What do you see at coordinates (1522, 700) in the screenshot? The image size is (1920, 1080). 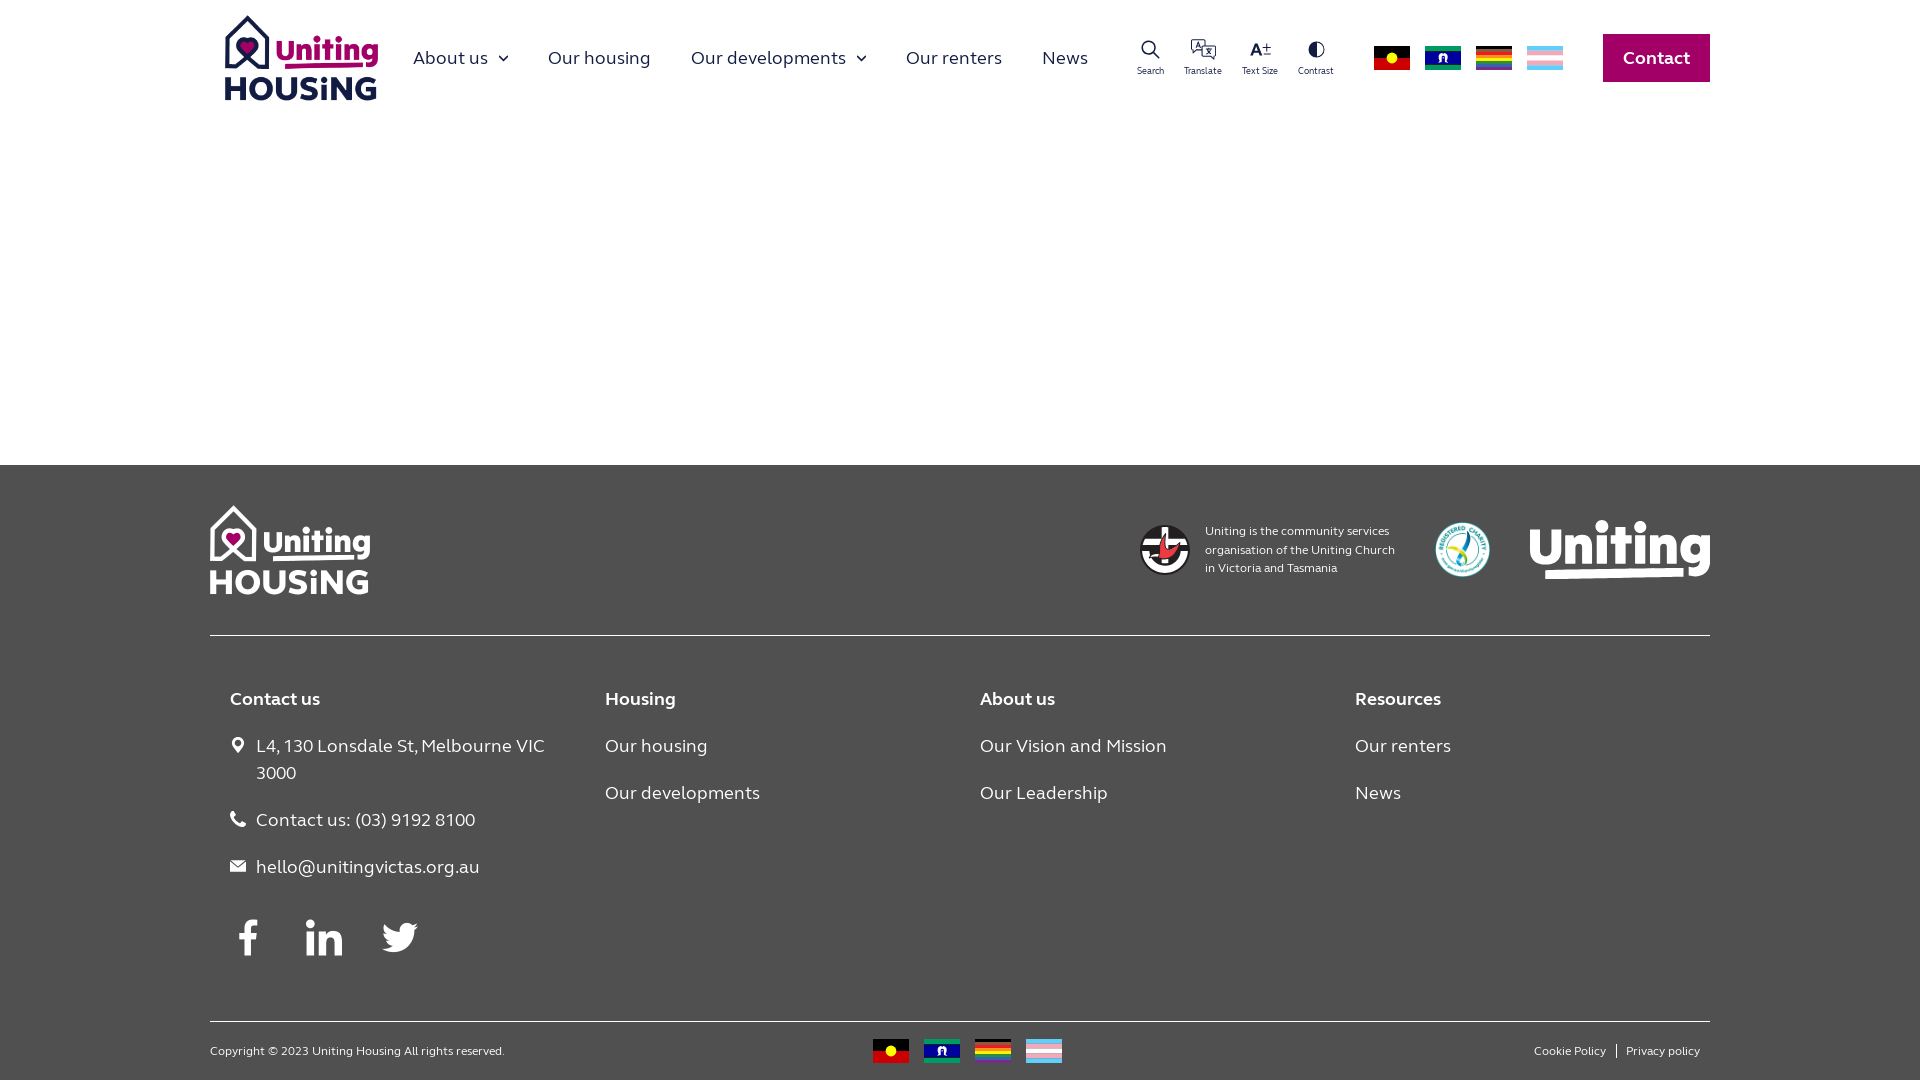 I see `Resources` at bounding box center [1522, 700].